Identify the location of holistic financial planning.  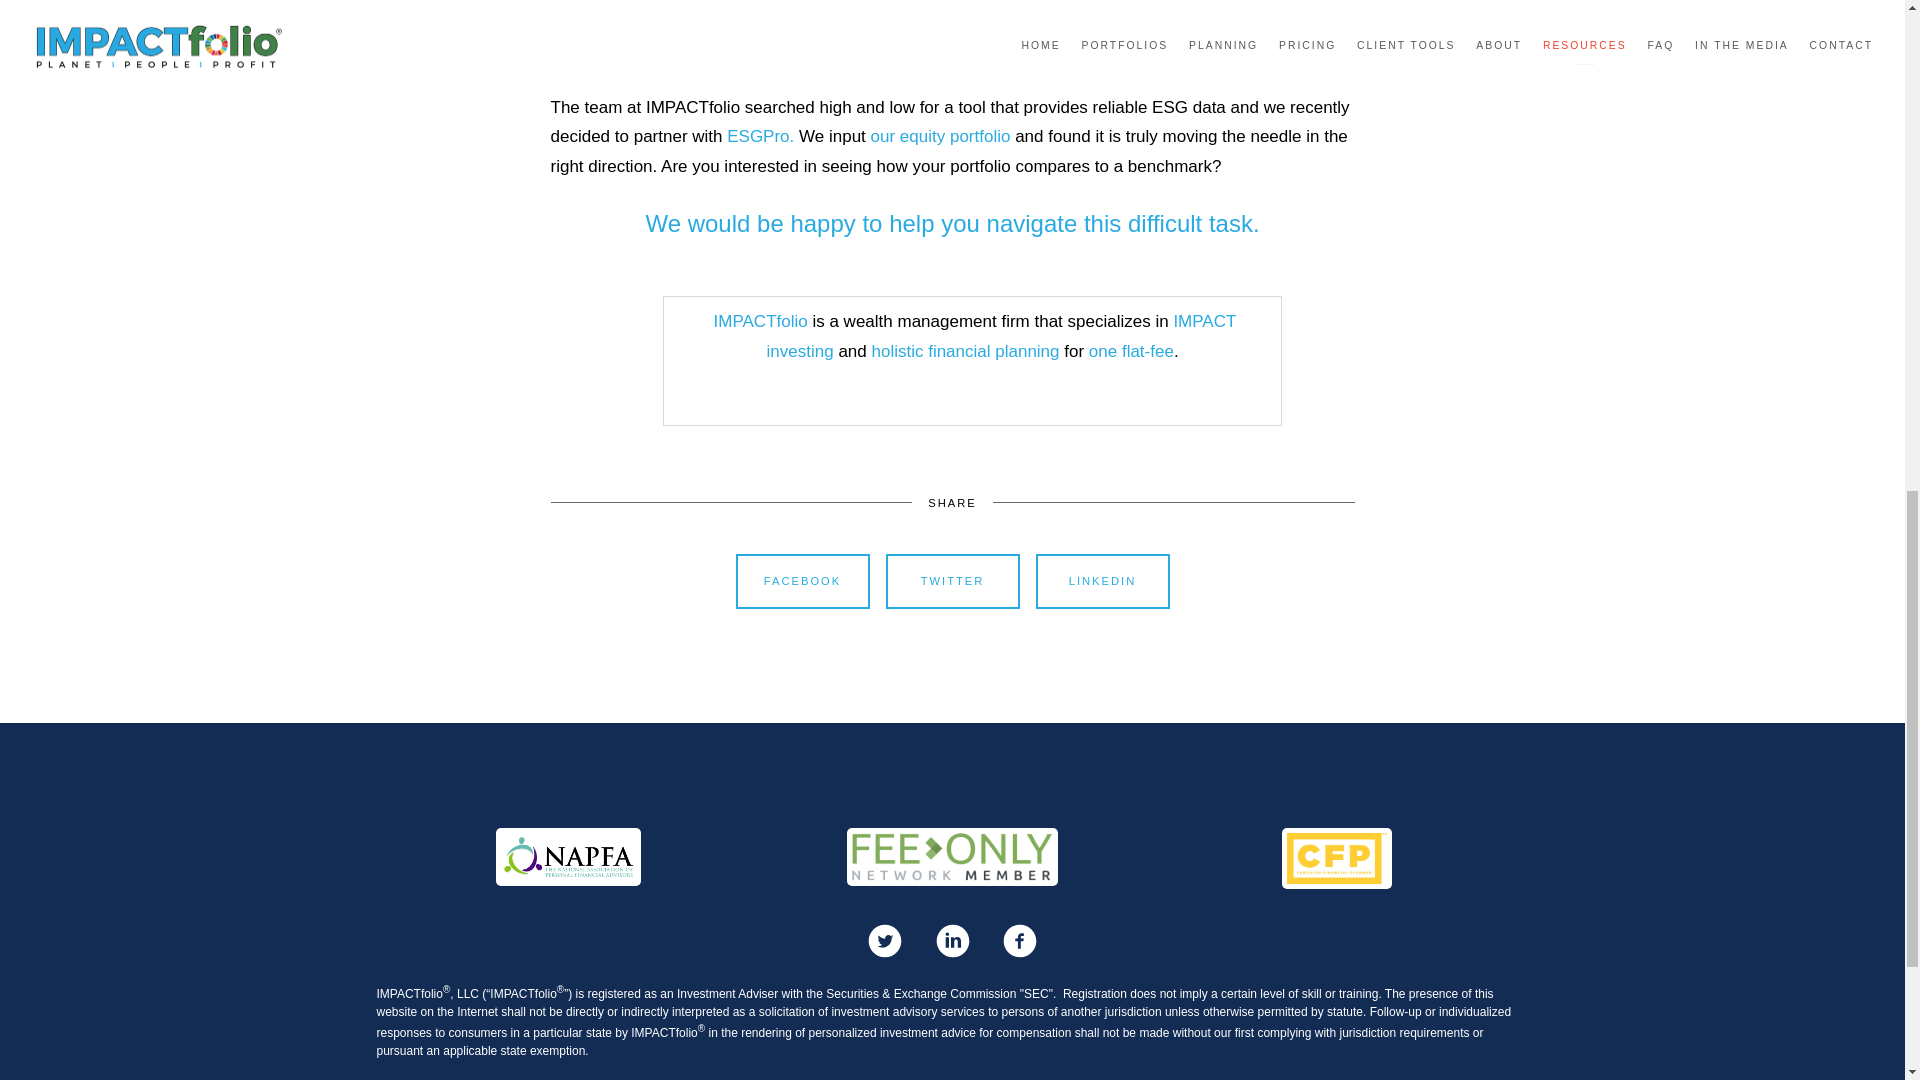
(965, 351).